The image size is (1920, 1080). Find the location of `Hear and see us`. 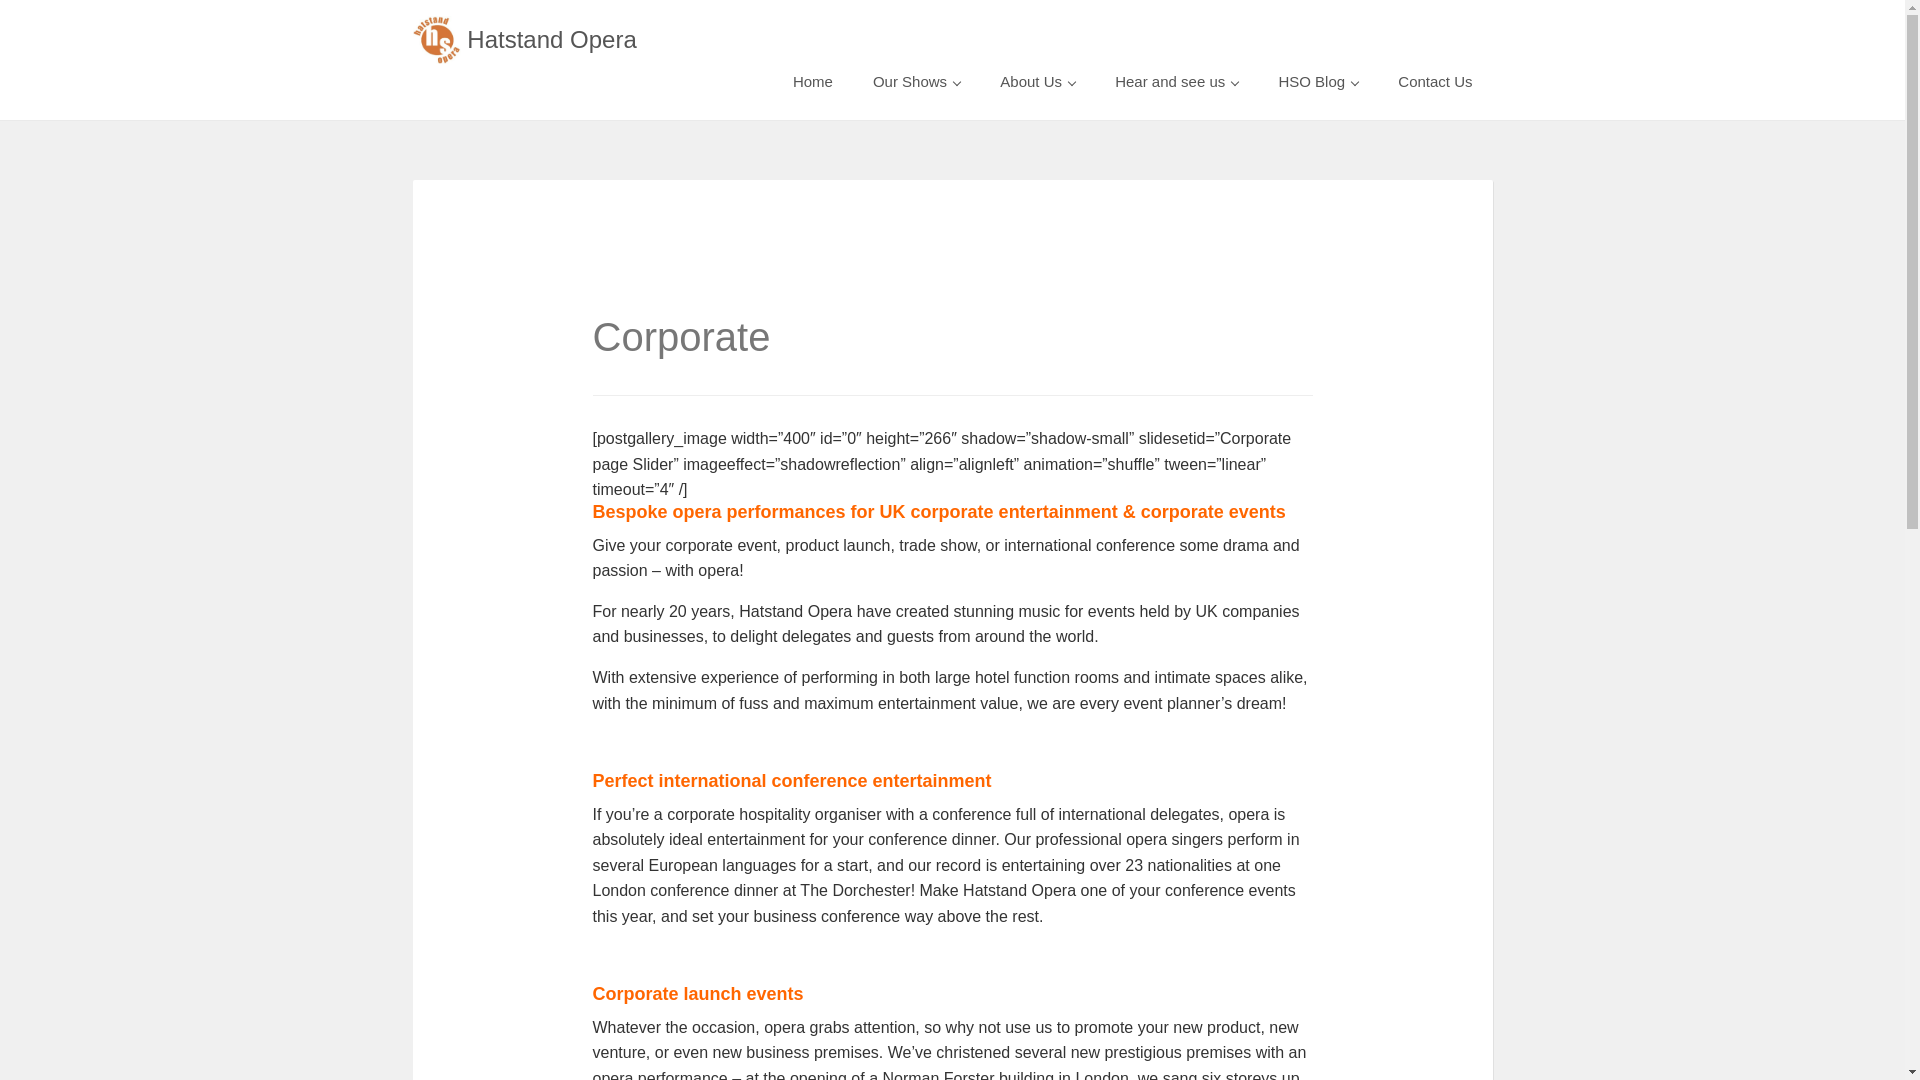

Hear and see us is located at coordinates (1176, 82).